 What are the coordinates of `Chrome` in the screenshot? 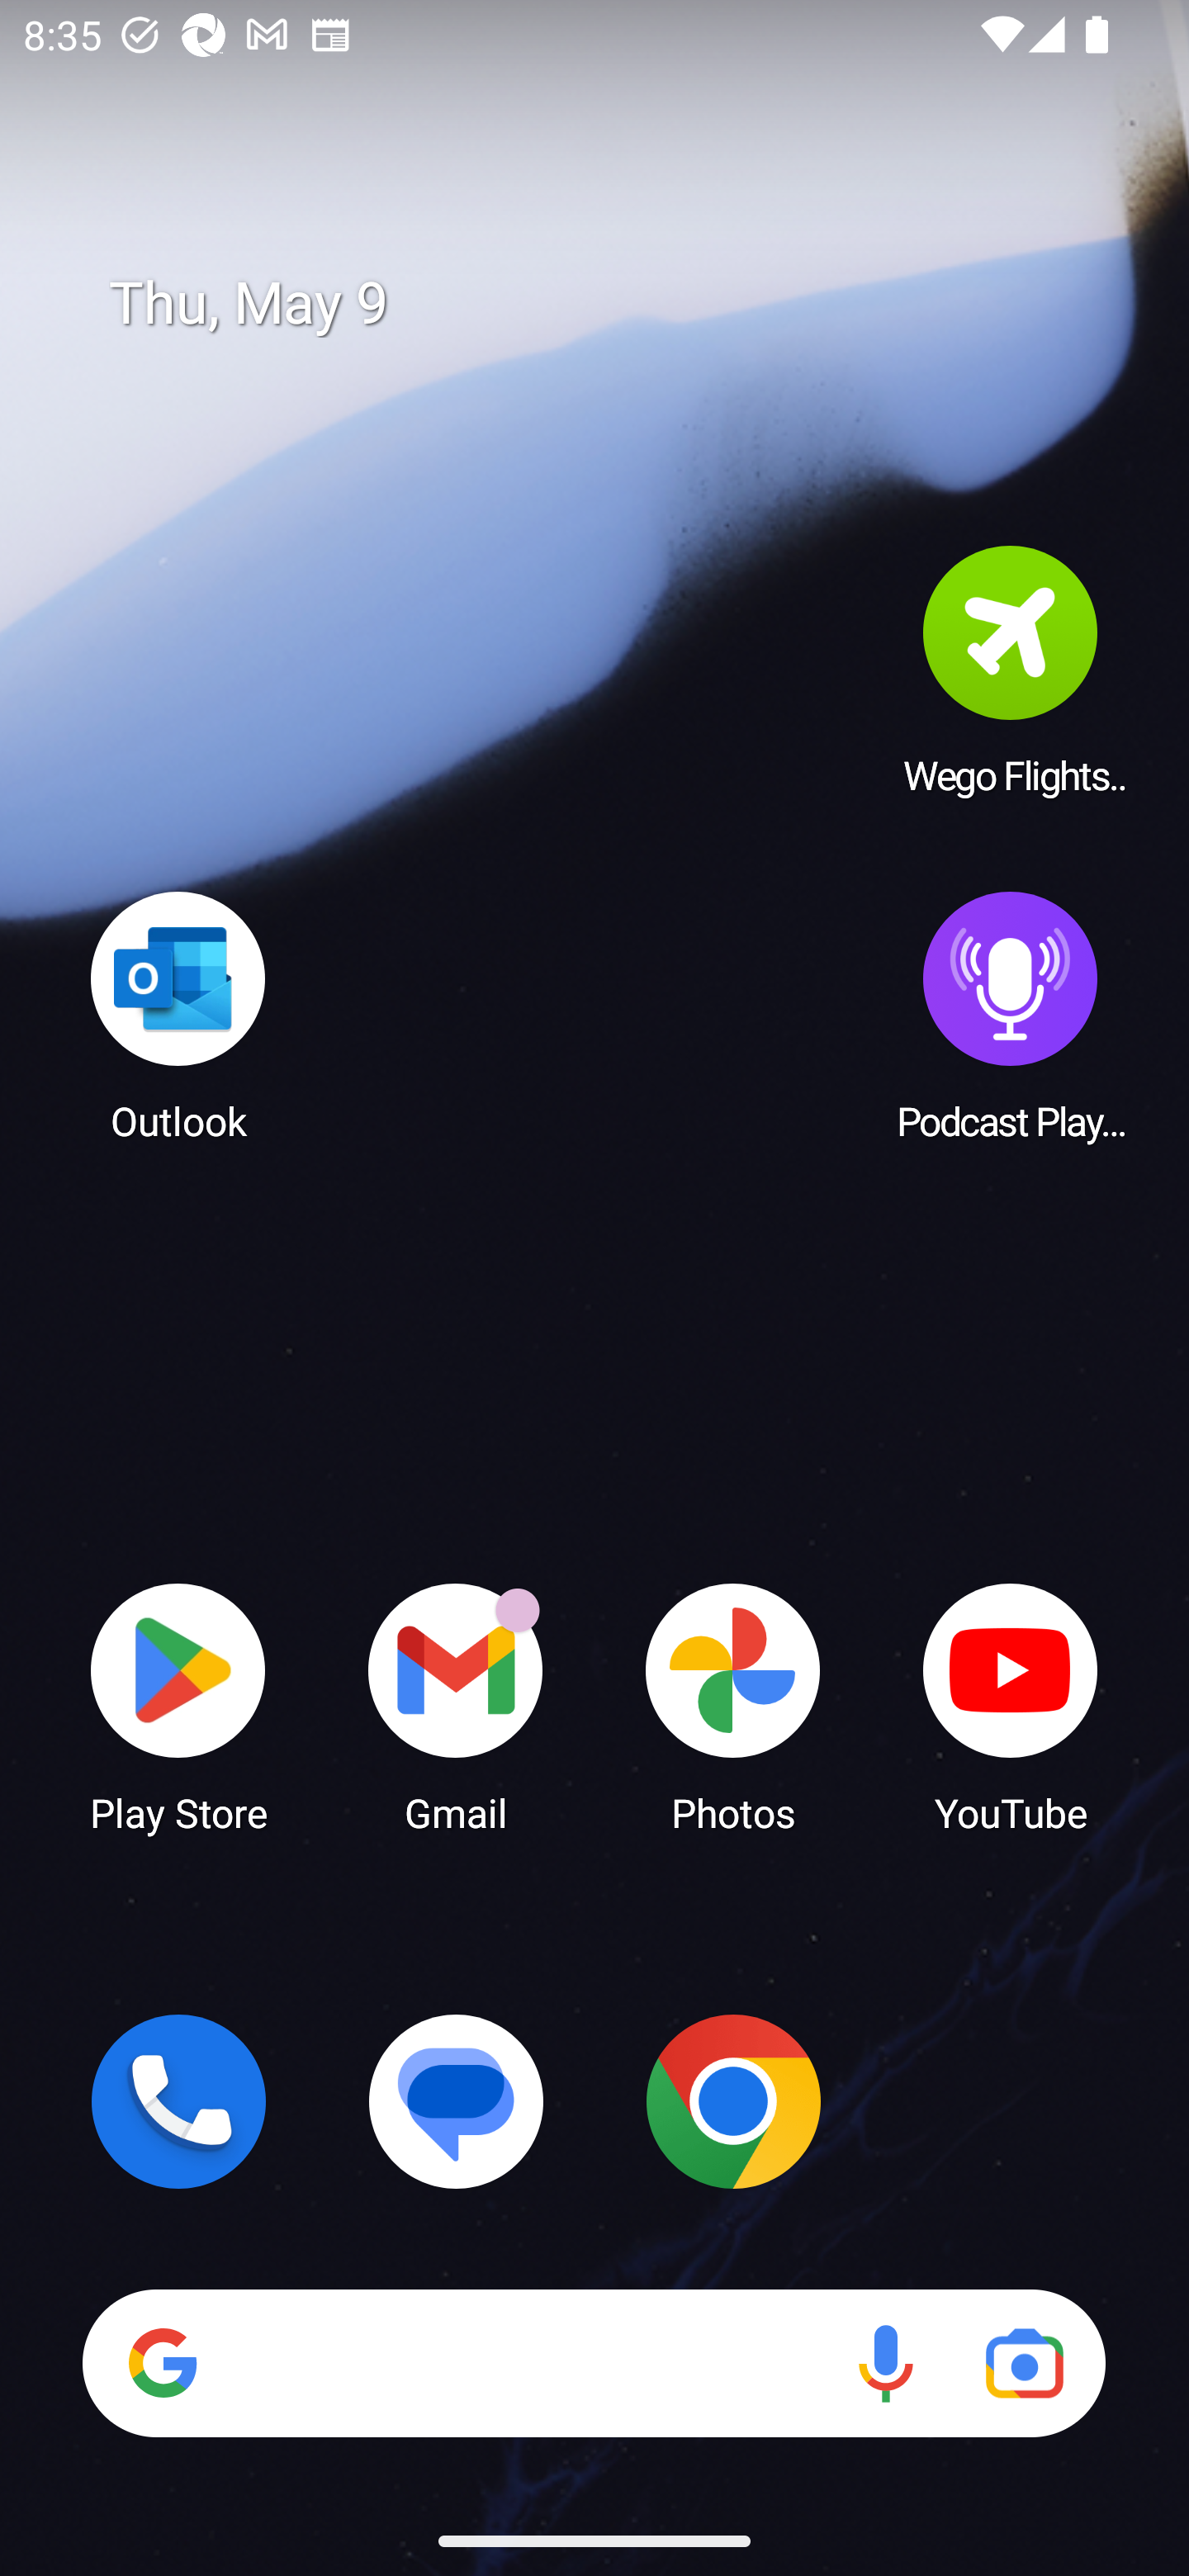 It's located at (733, 2101).